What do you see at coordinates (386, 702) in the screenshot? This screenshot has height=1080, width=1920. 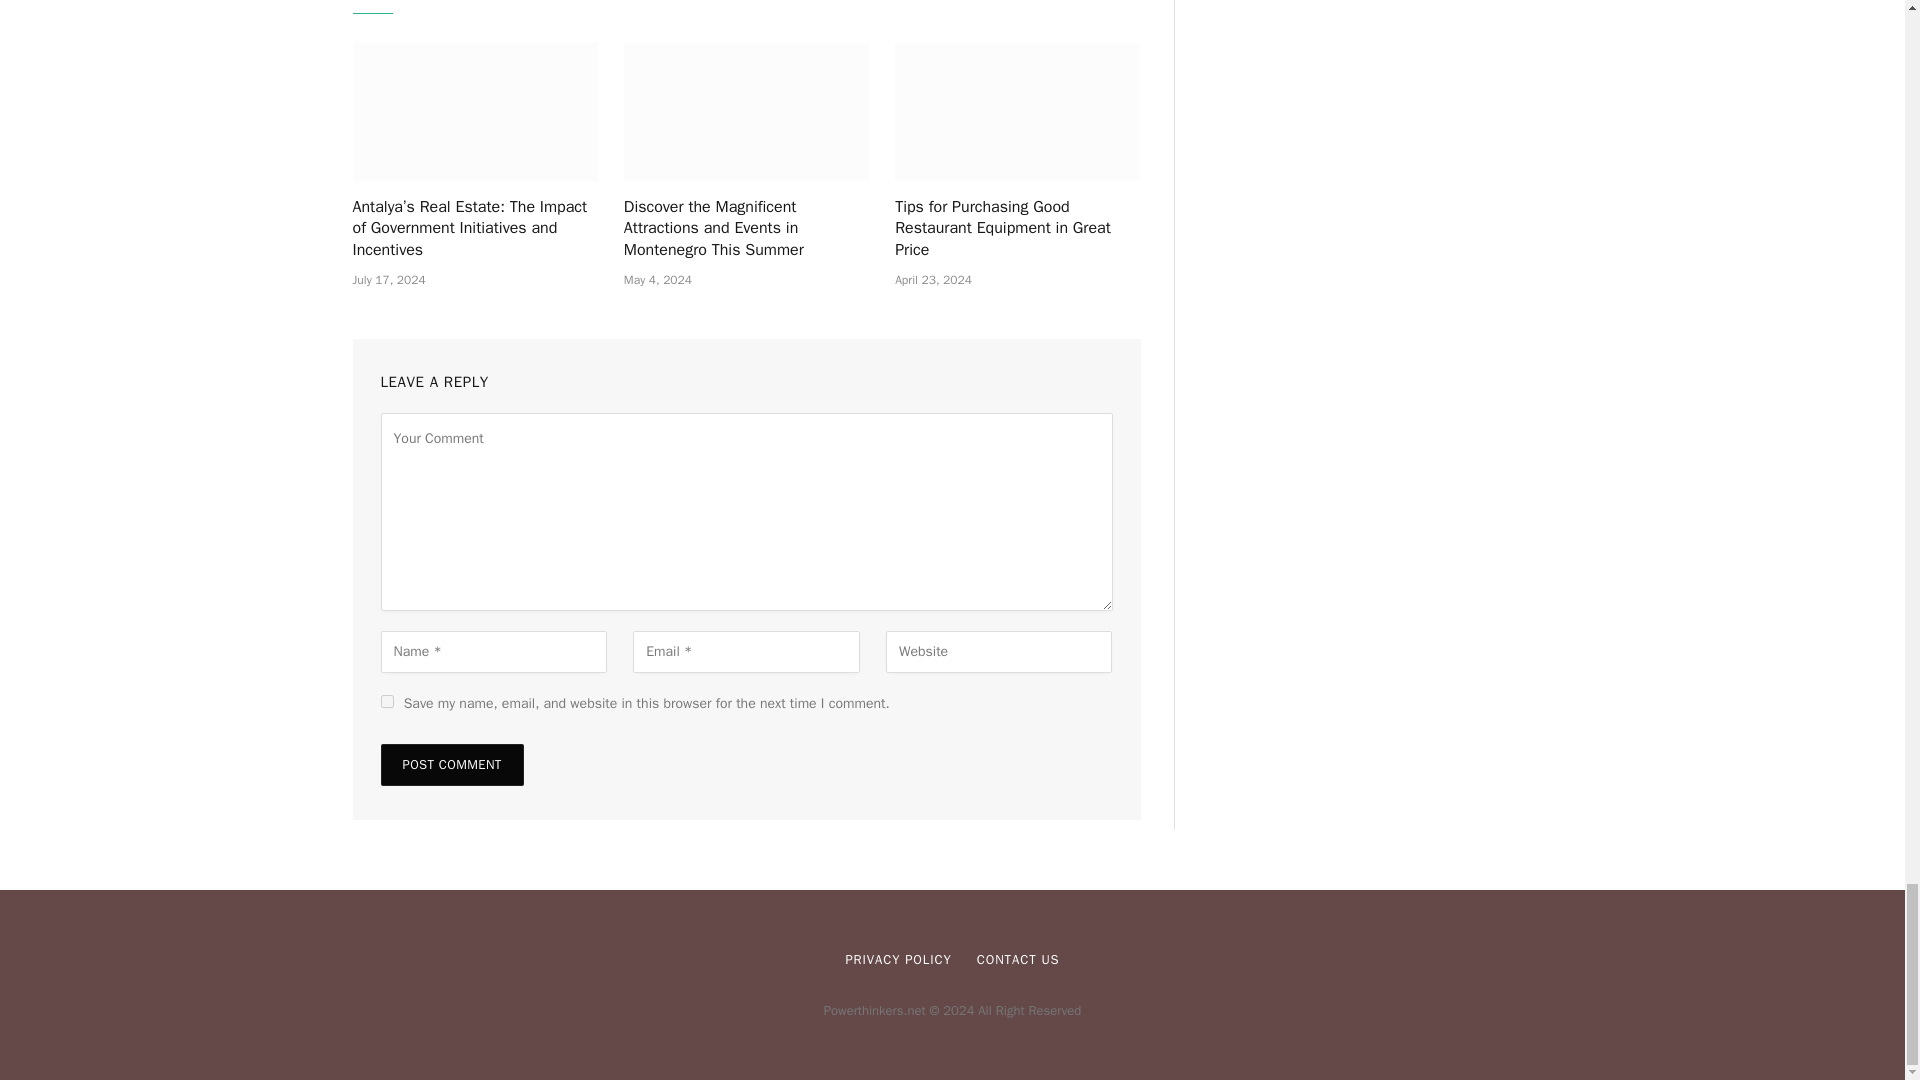 I see `yes` at bounding box center [386, 702].